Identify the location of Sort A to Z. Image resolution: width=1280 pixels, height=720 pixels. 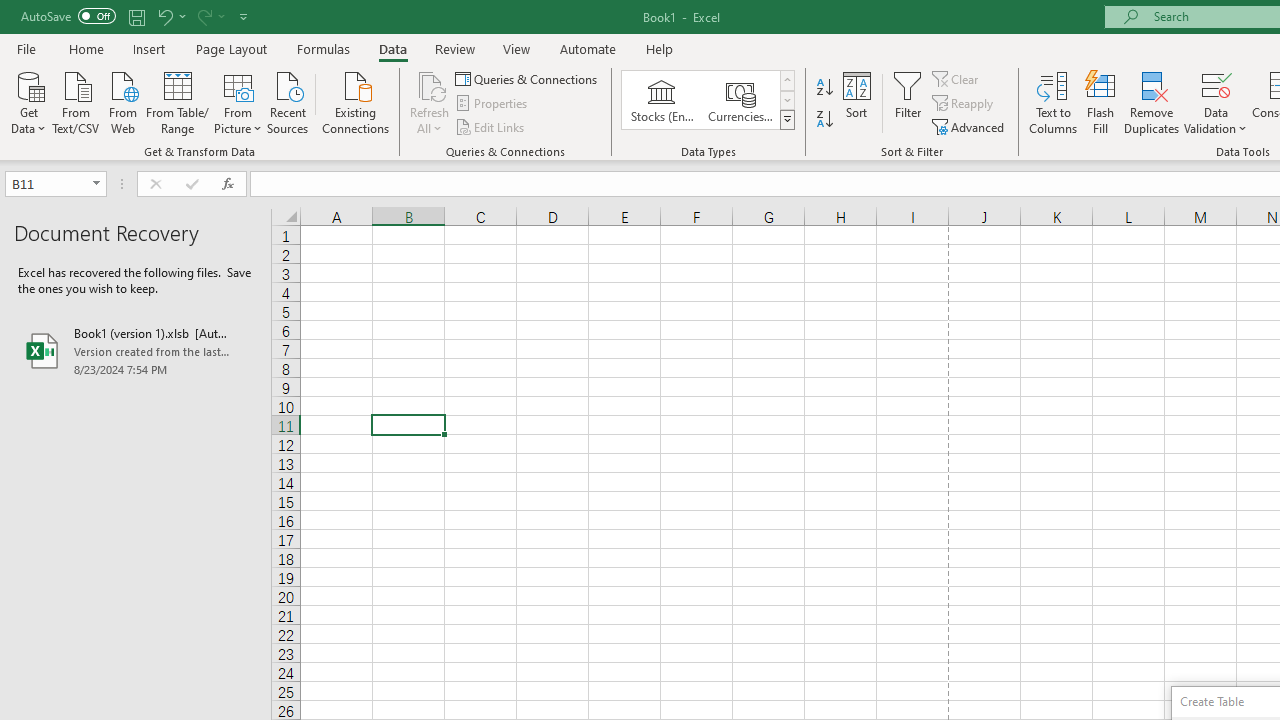
(824, 88).